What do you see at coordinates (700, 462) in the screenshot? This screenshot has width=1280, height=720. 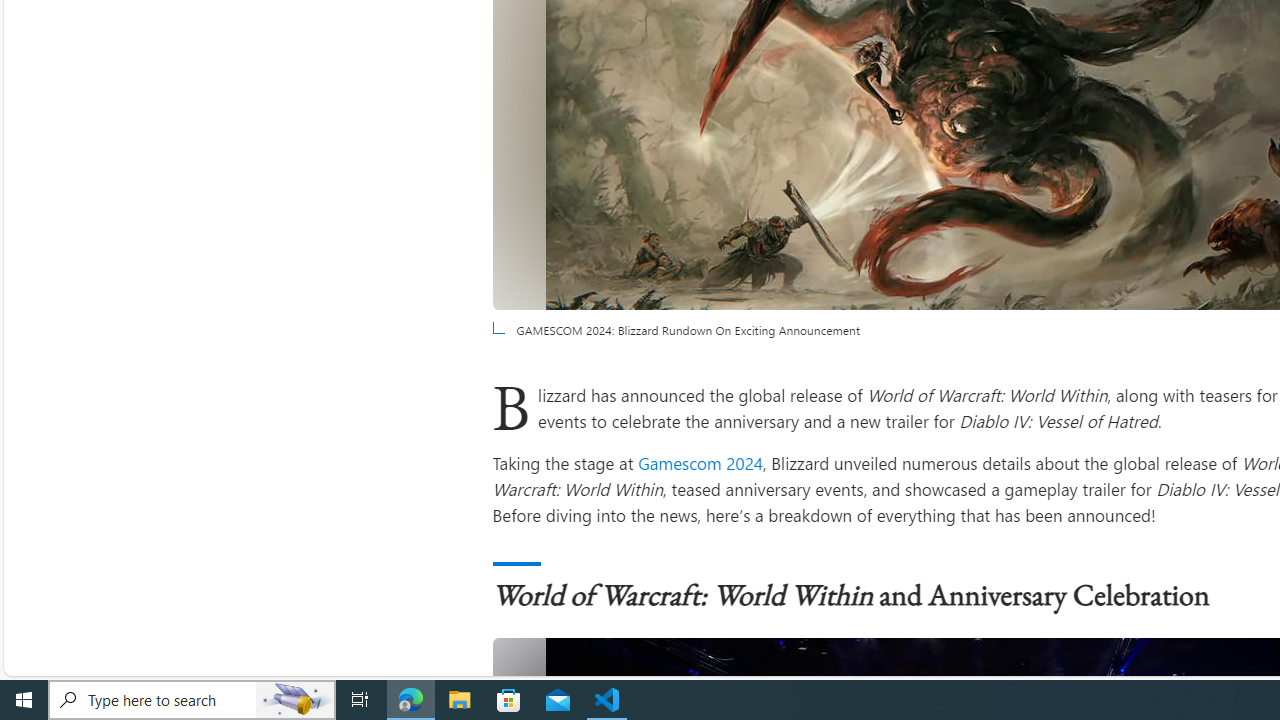 I see `Gamescom 2024` at bounding box center [700, 462].